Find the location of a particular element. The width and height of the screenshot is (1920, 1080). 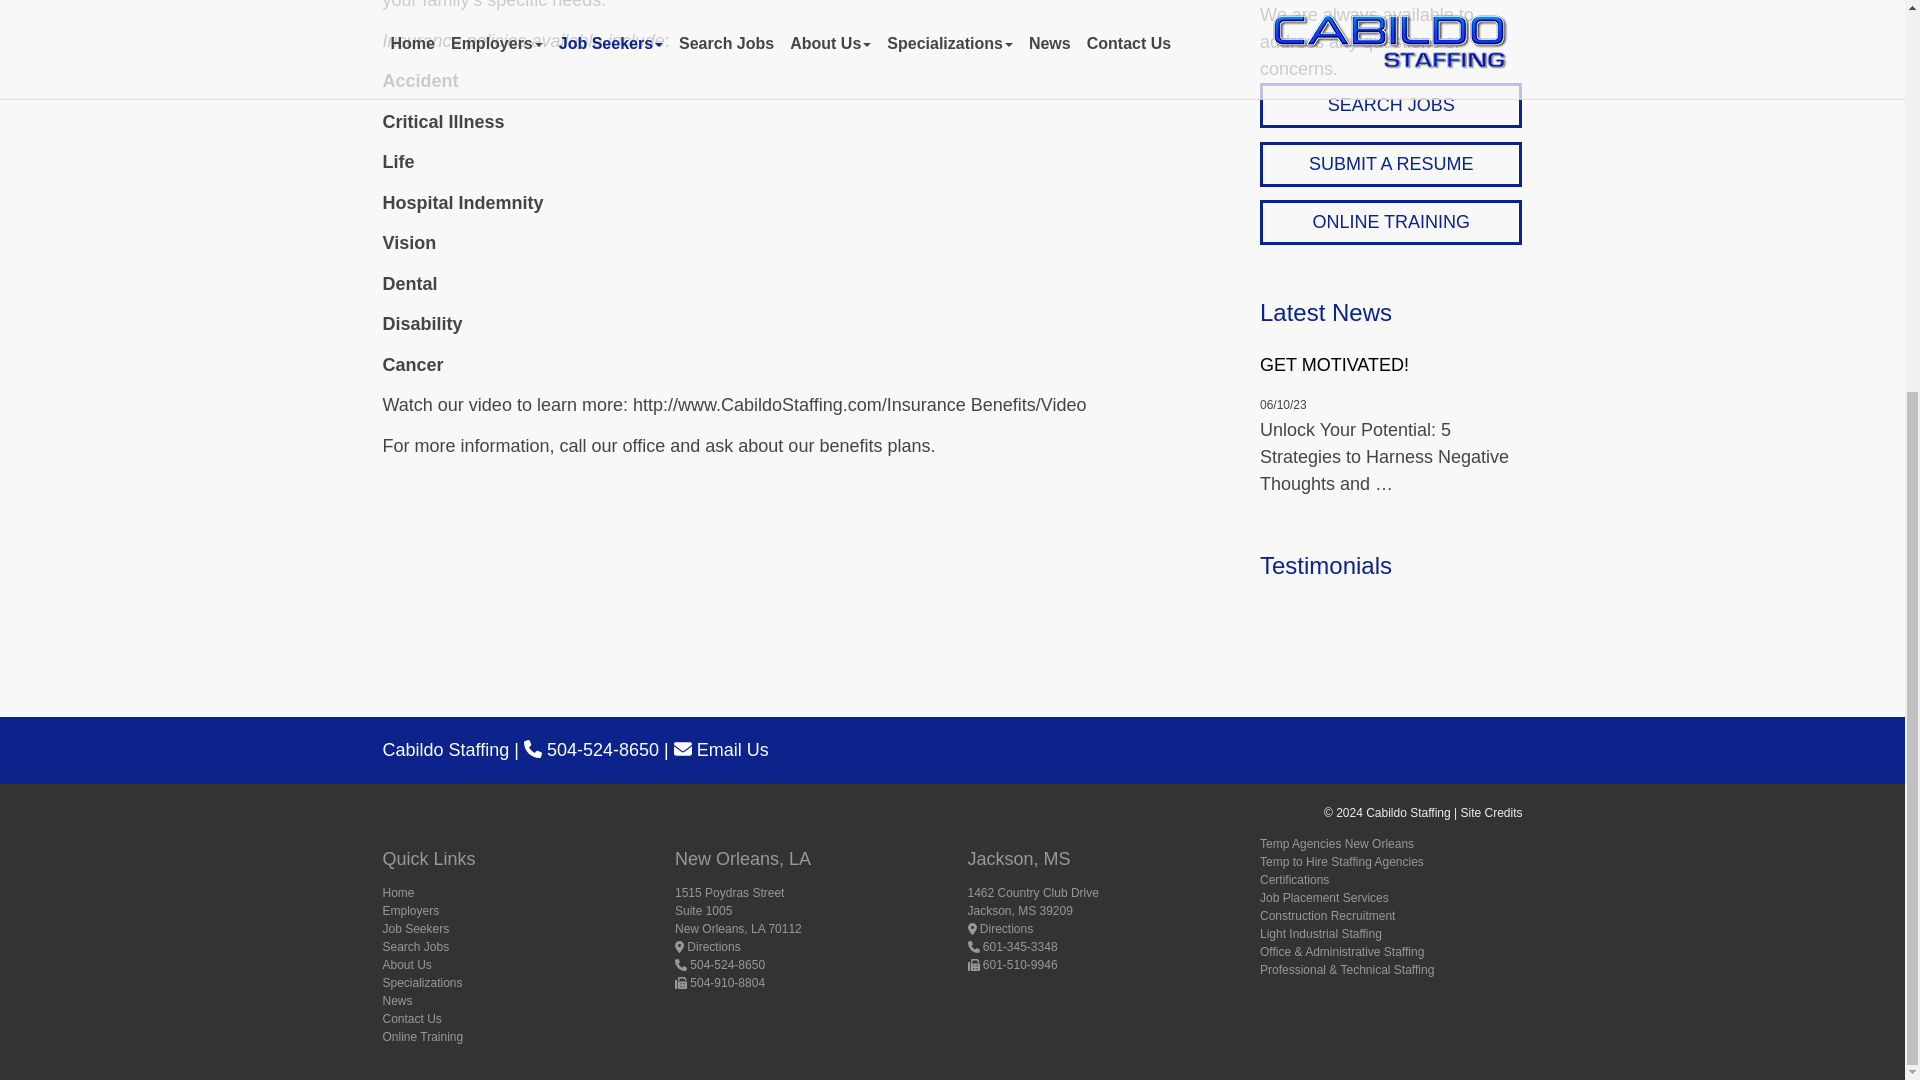

Employers is located at coordinates (410, 910).